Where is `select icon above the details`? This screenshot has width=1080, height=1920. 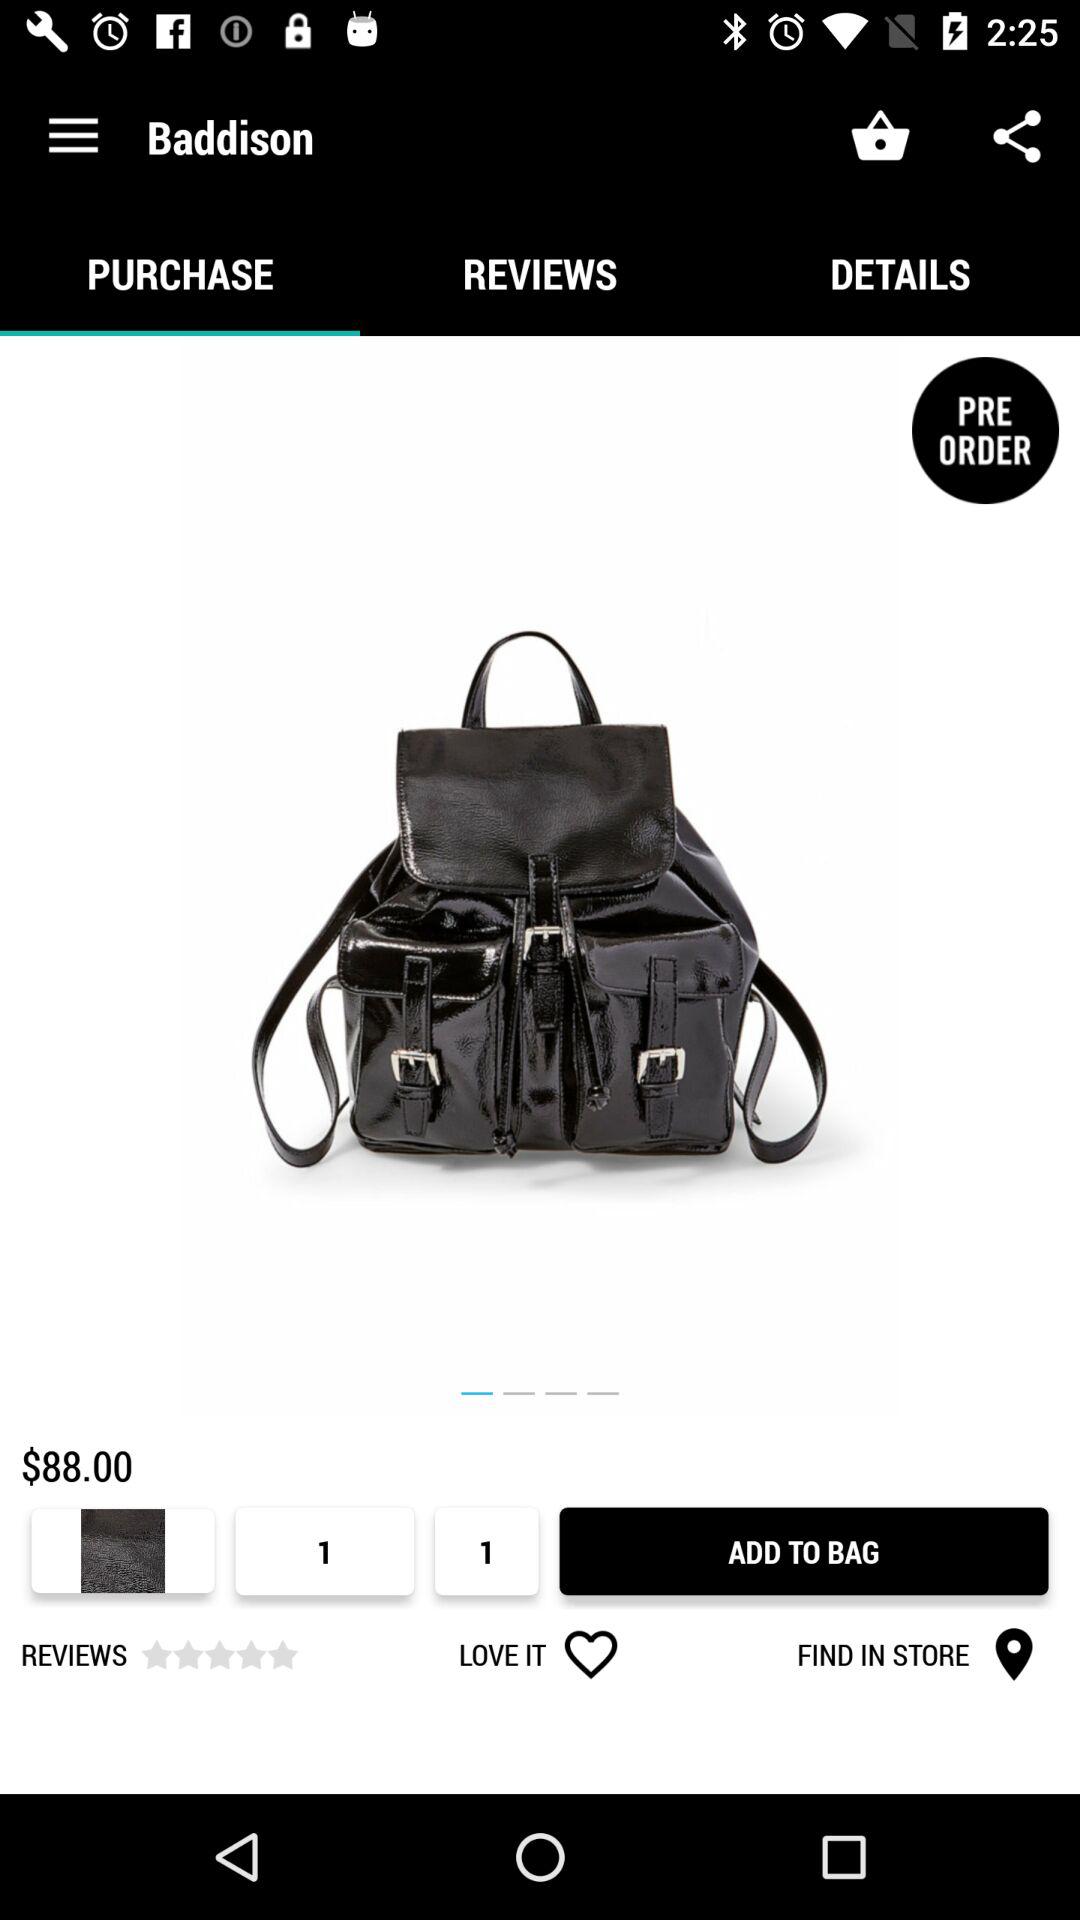
select icon above the details is located at coordinates (1016, 136).